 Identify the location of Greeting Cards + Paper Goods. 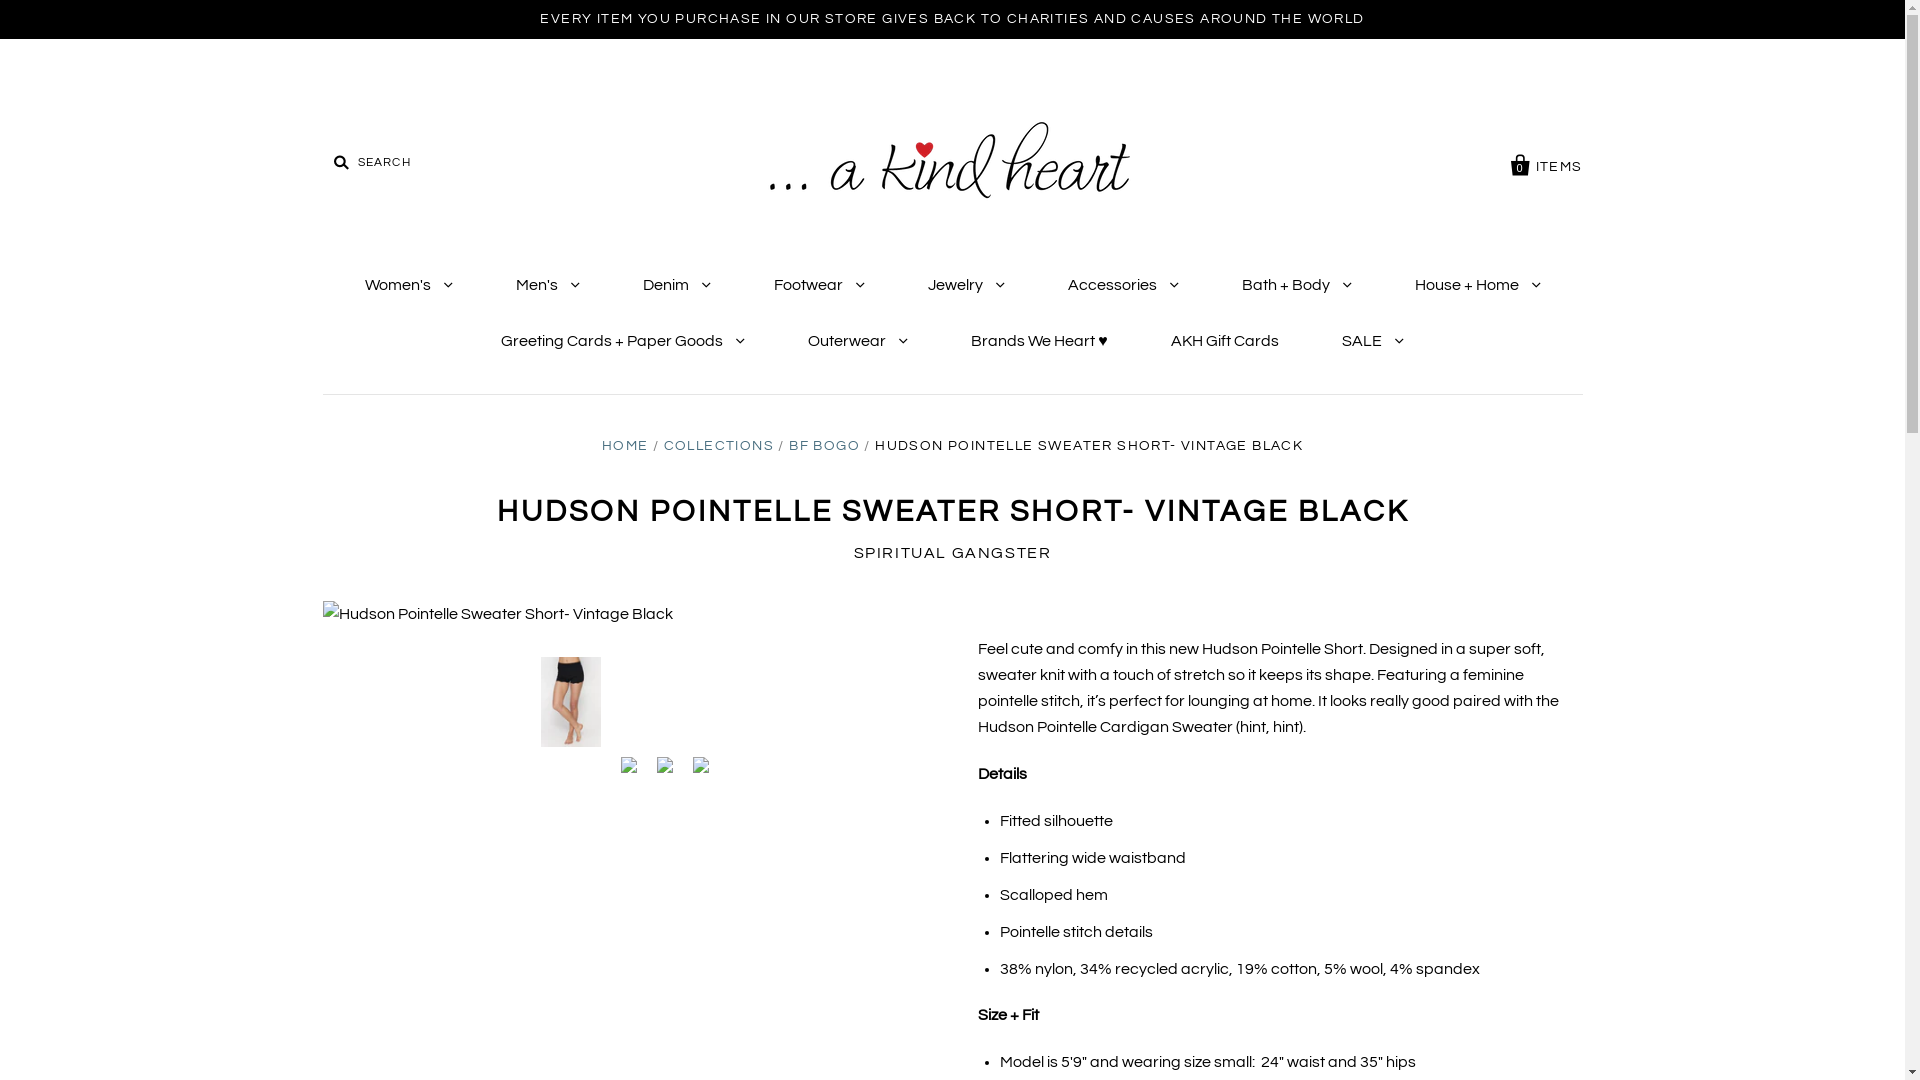
(623, 341).